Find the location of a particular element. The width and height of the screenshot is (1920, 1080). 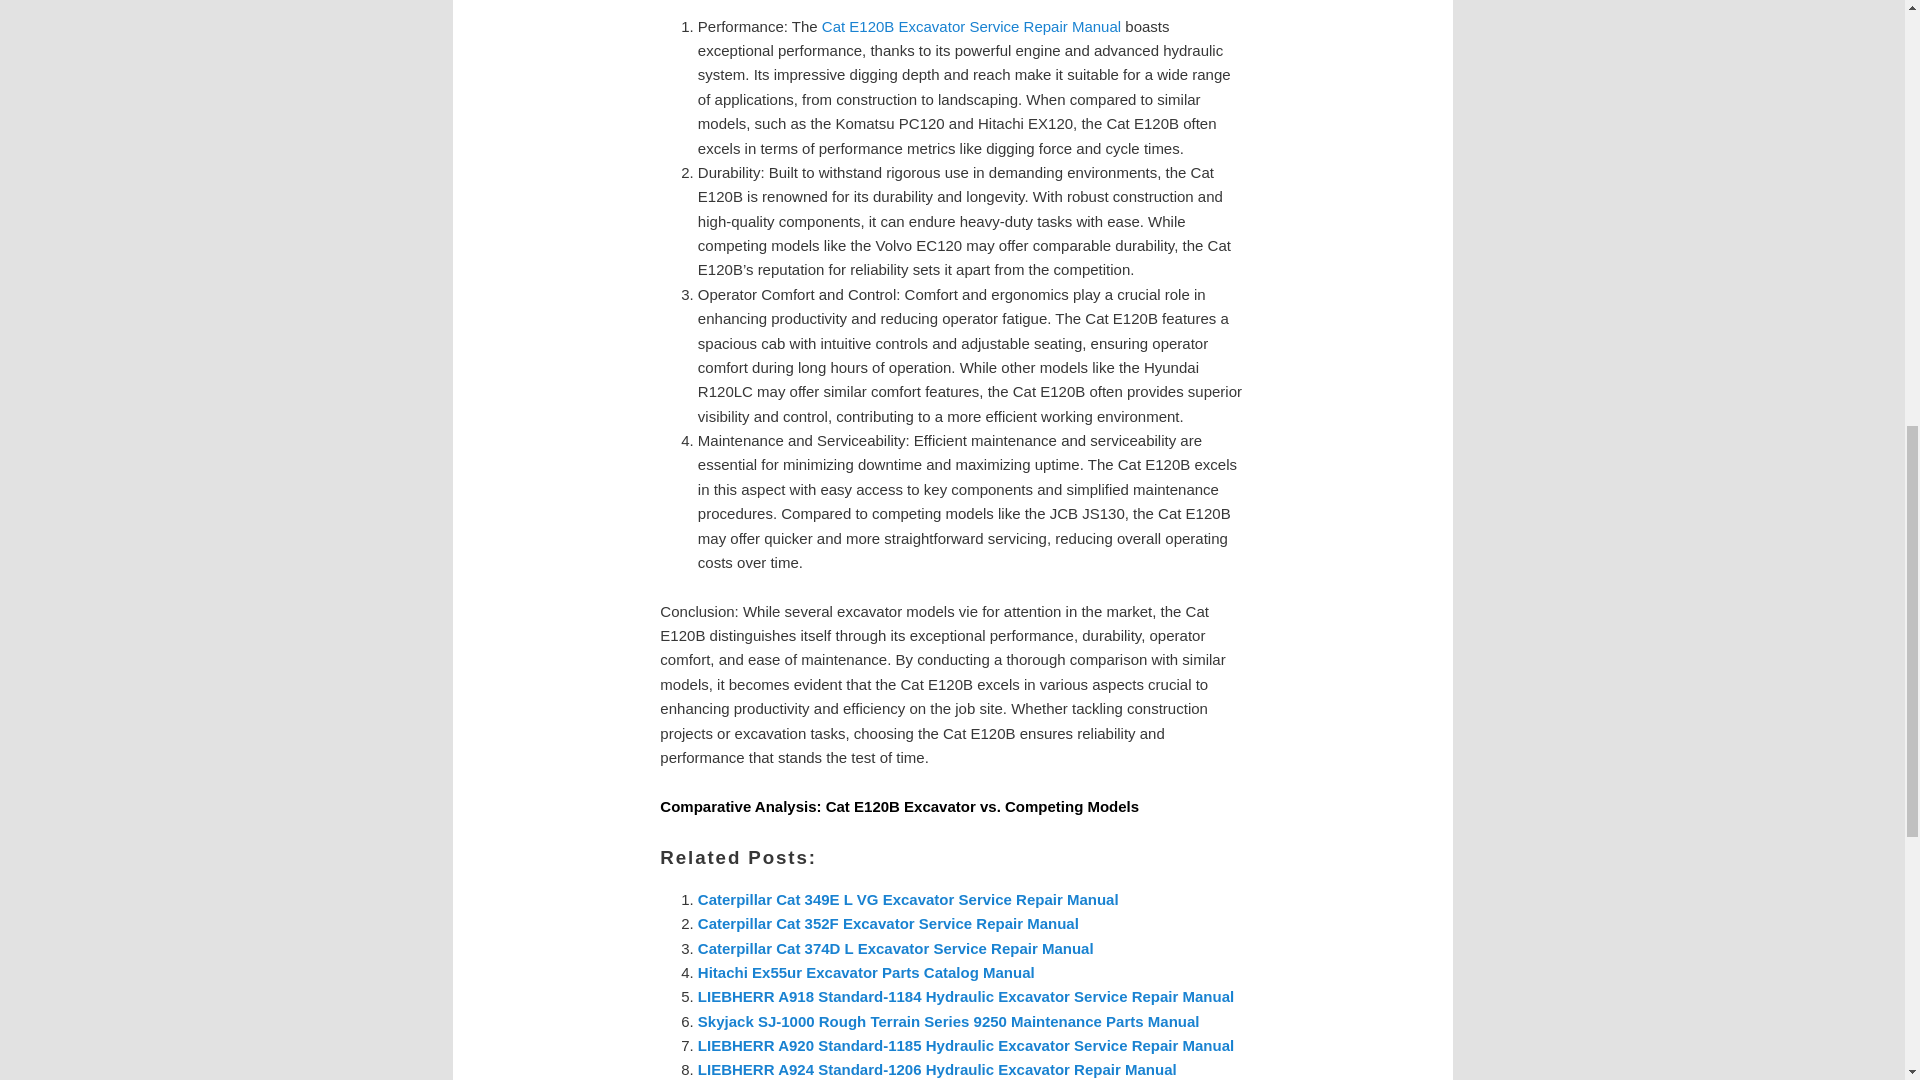

Hitachi Ex55ur Excavator Parts Catalog Manual is located at coordinates (866, 972).